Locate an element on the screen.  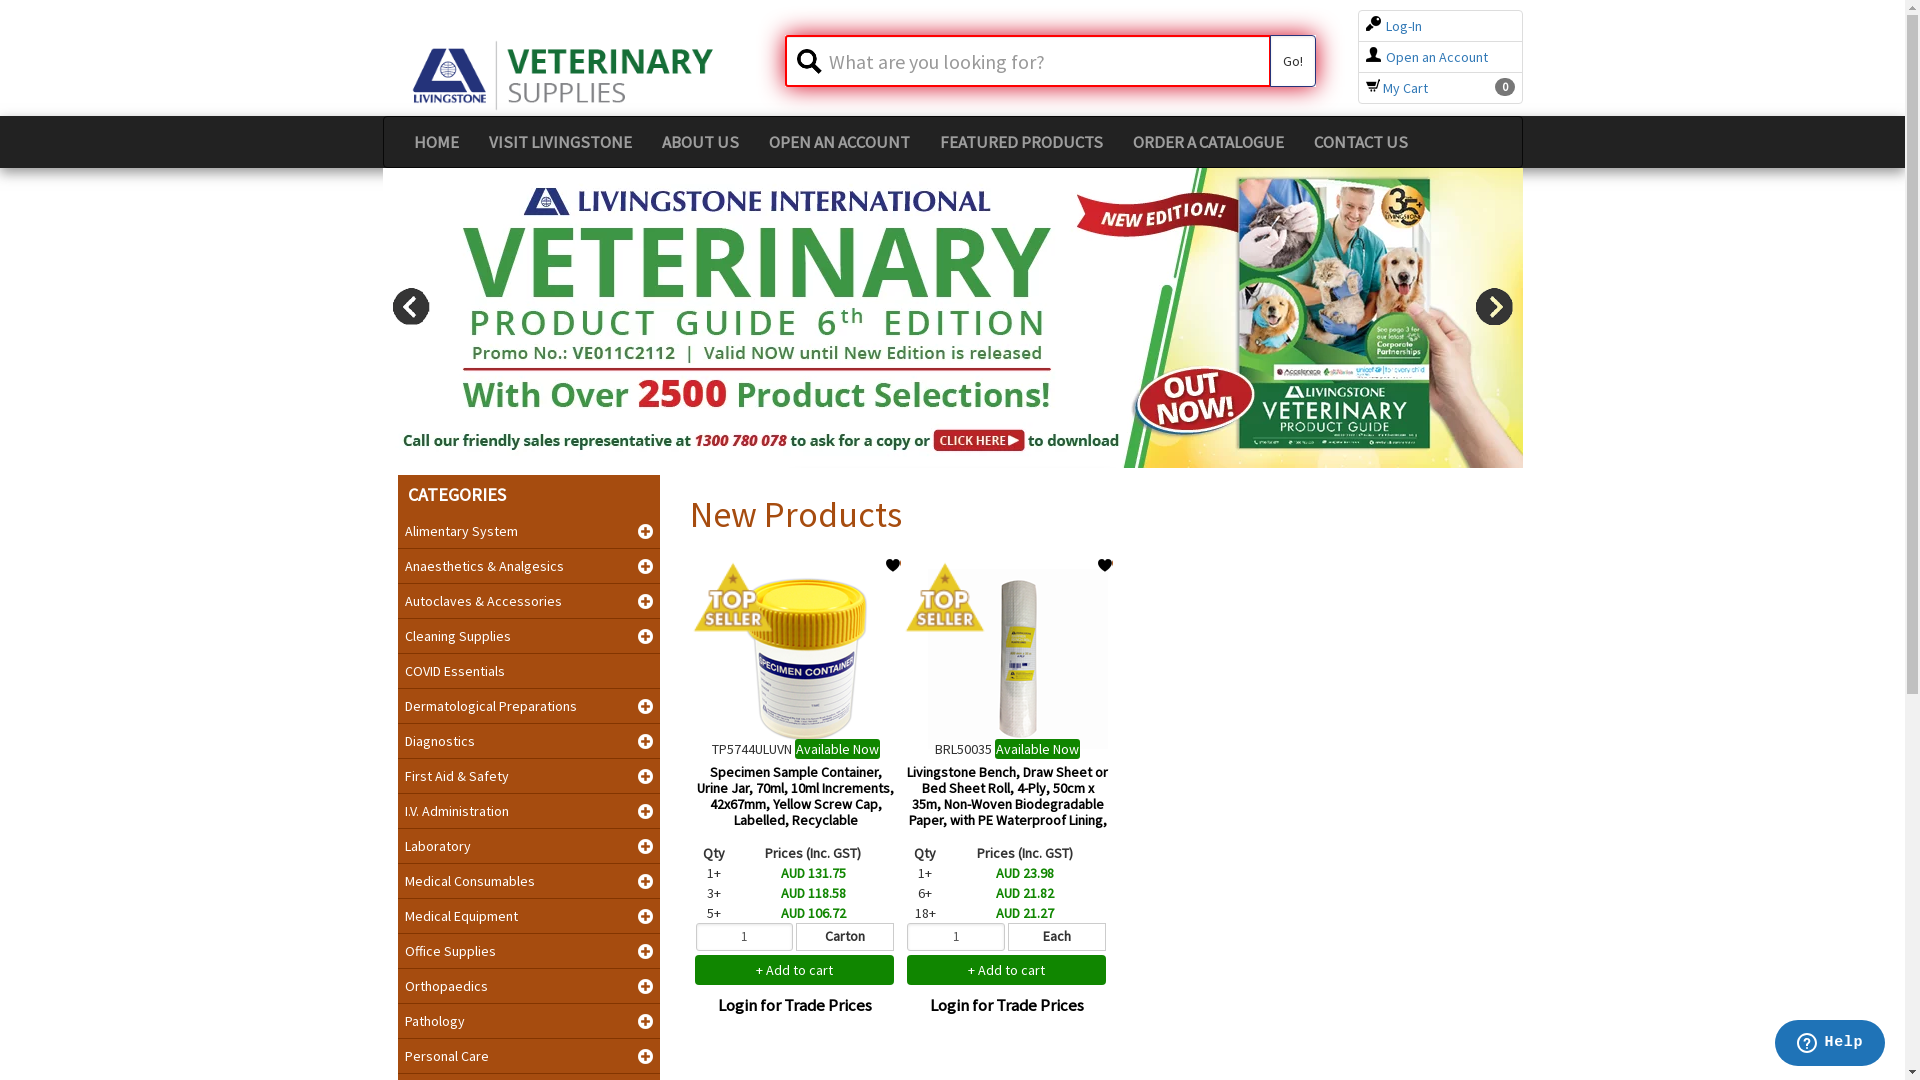
VISIT LIVINGSTONE is located at coordinates (560, 142).